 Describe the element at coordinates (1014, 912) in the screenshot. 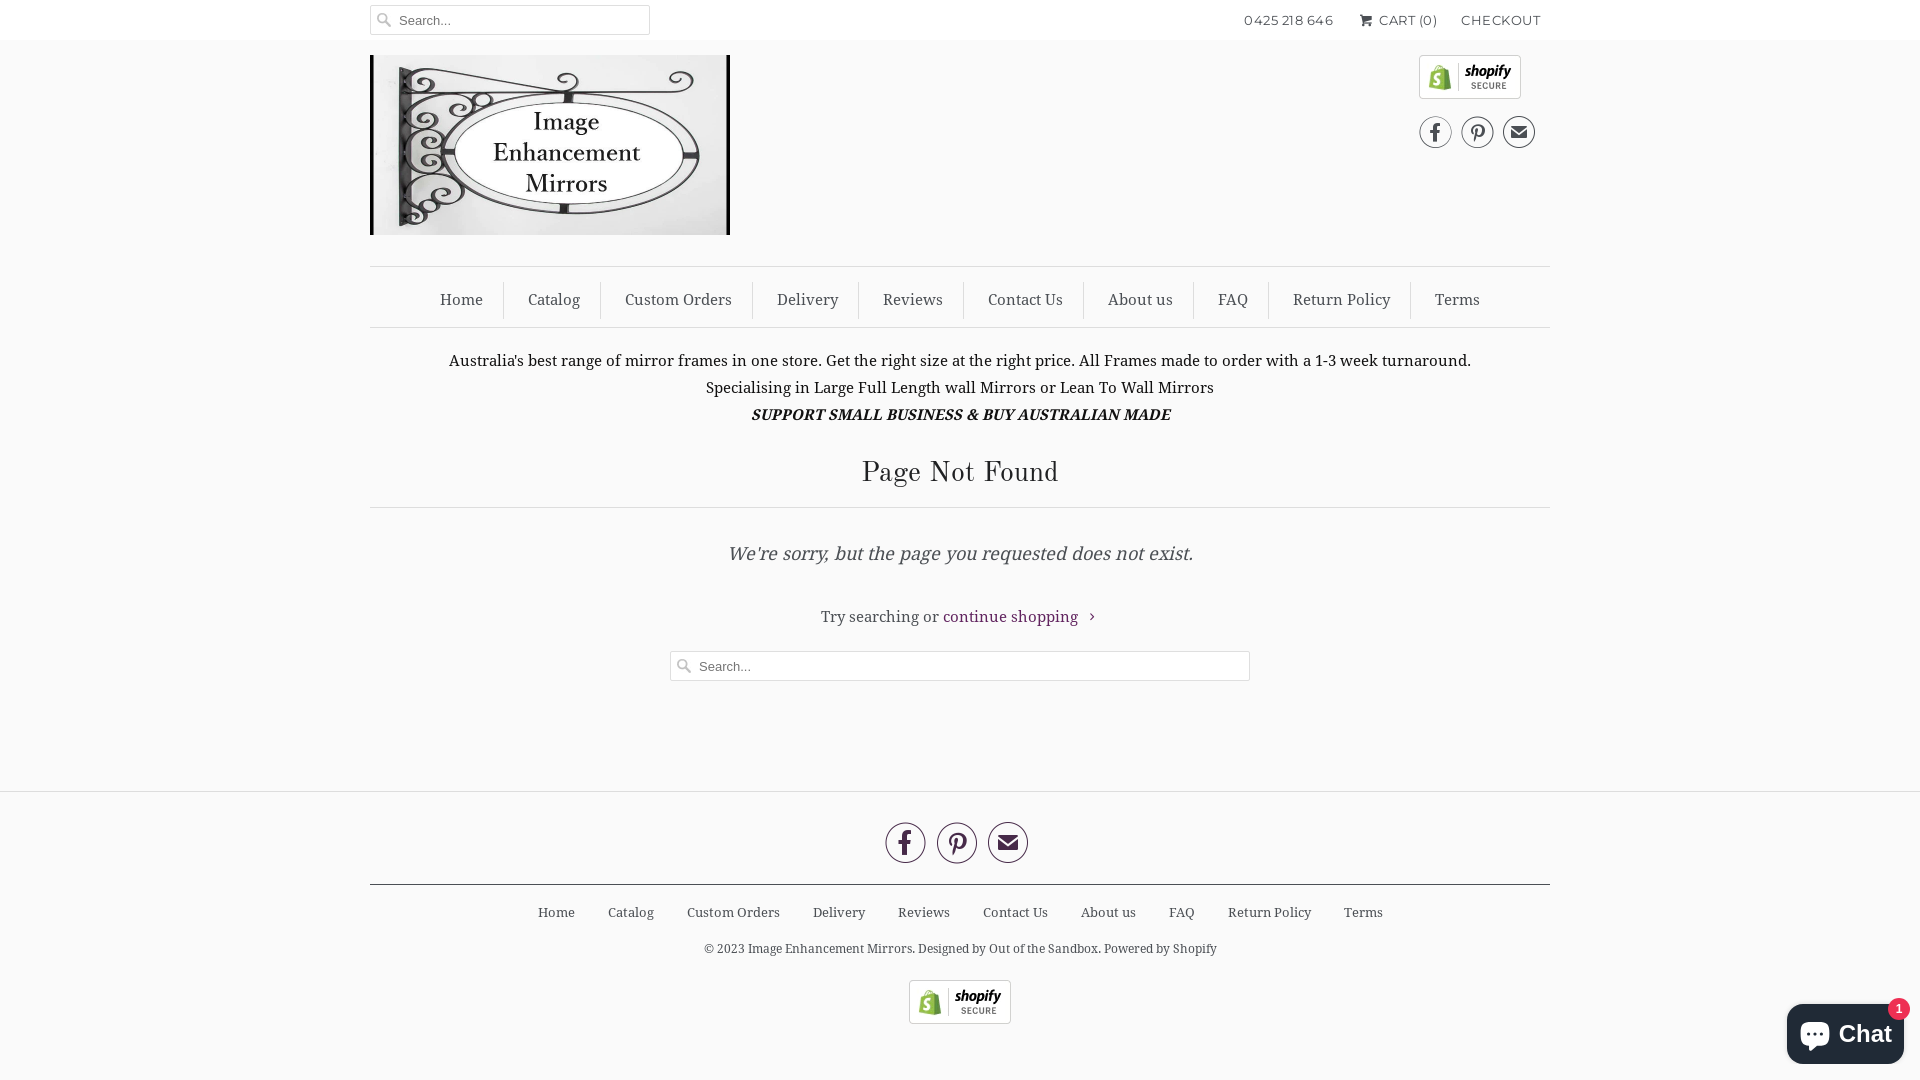

I see `Contact Us` at that location.